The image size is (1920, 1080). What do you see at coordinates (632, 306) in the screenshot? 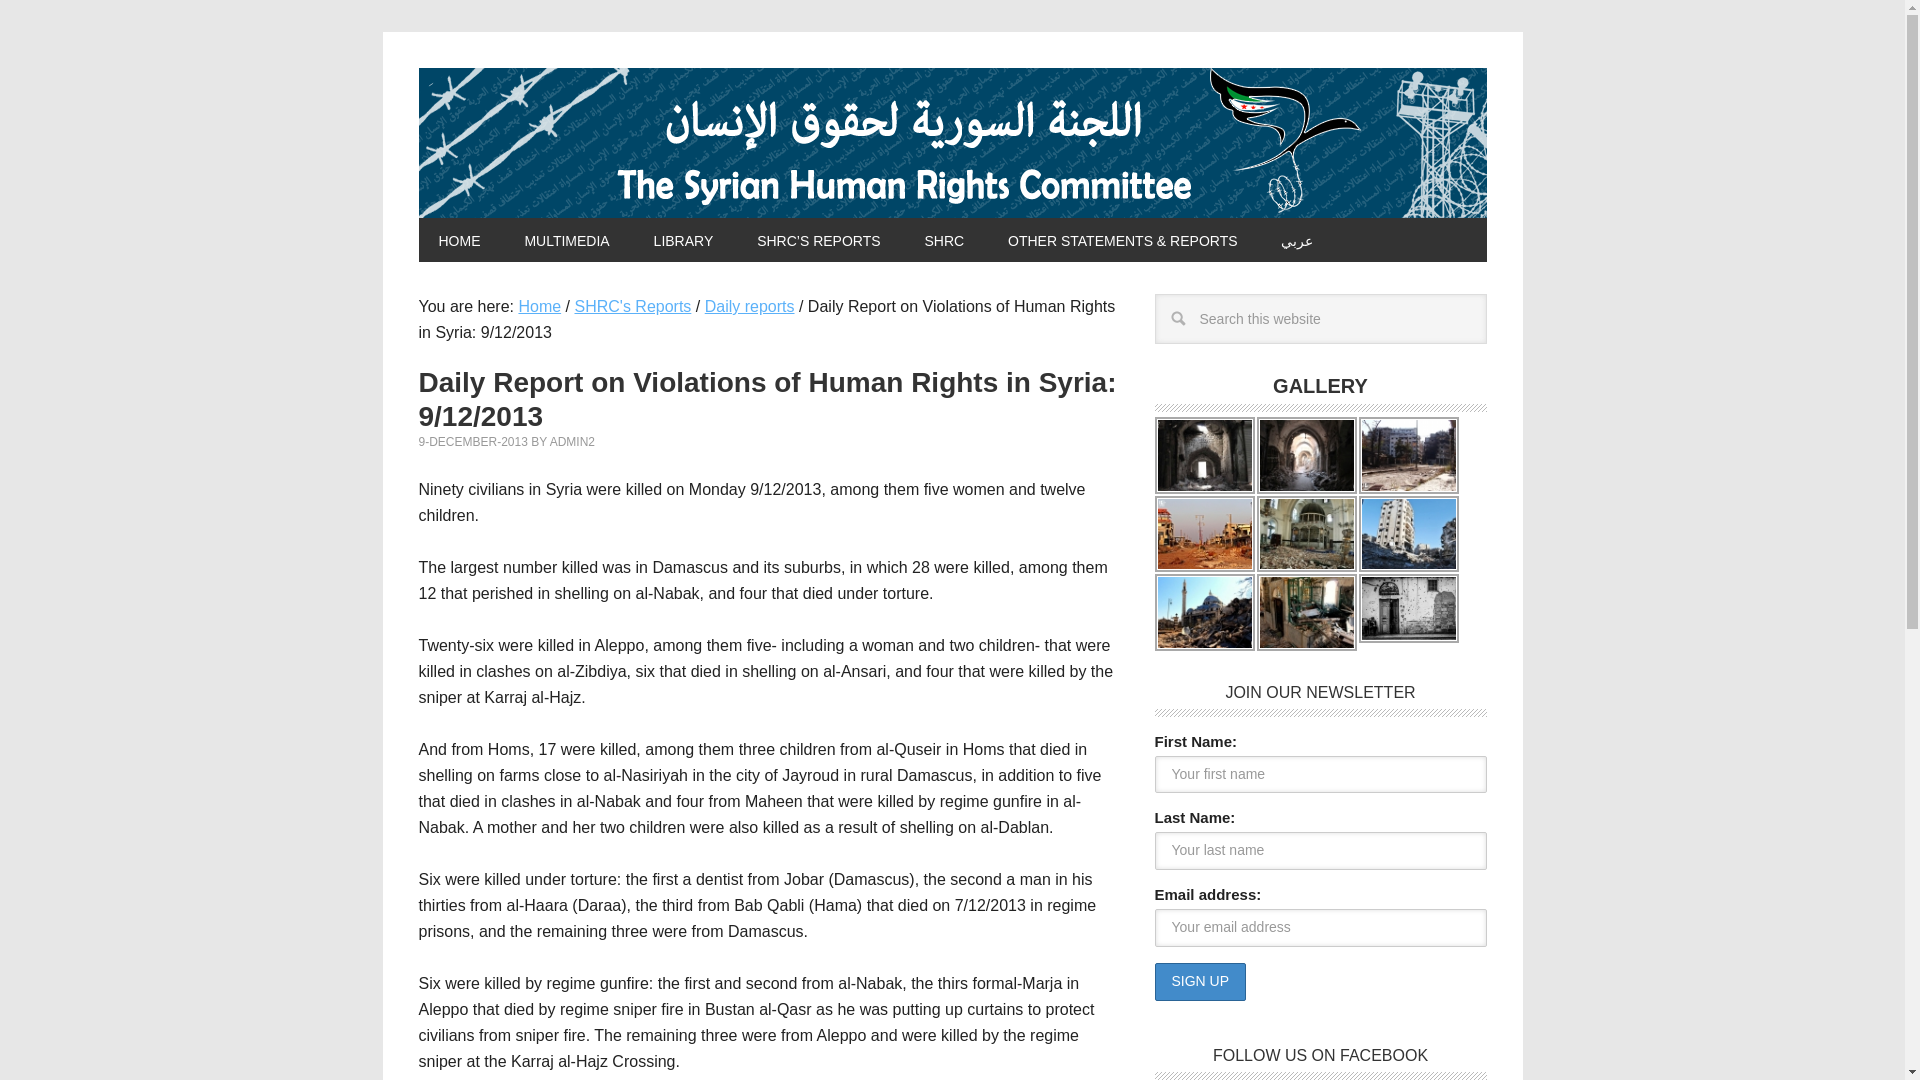
I see `SHRC's Reports` at bounding box center [632, 306].